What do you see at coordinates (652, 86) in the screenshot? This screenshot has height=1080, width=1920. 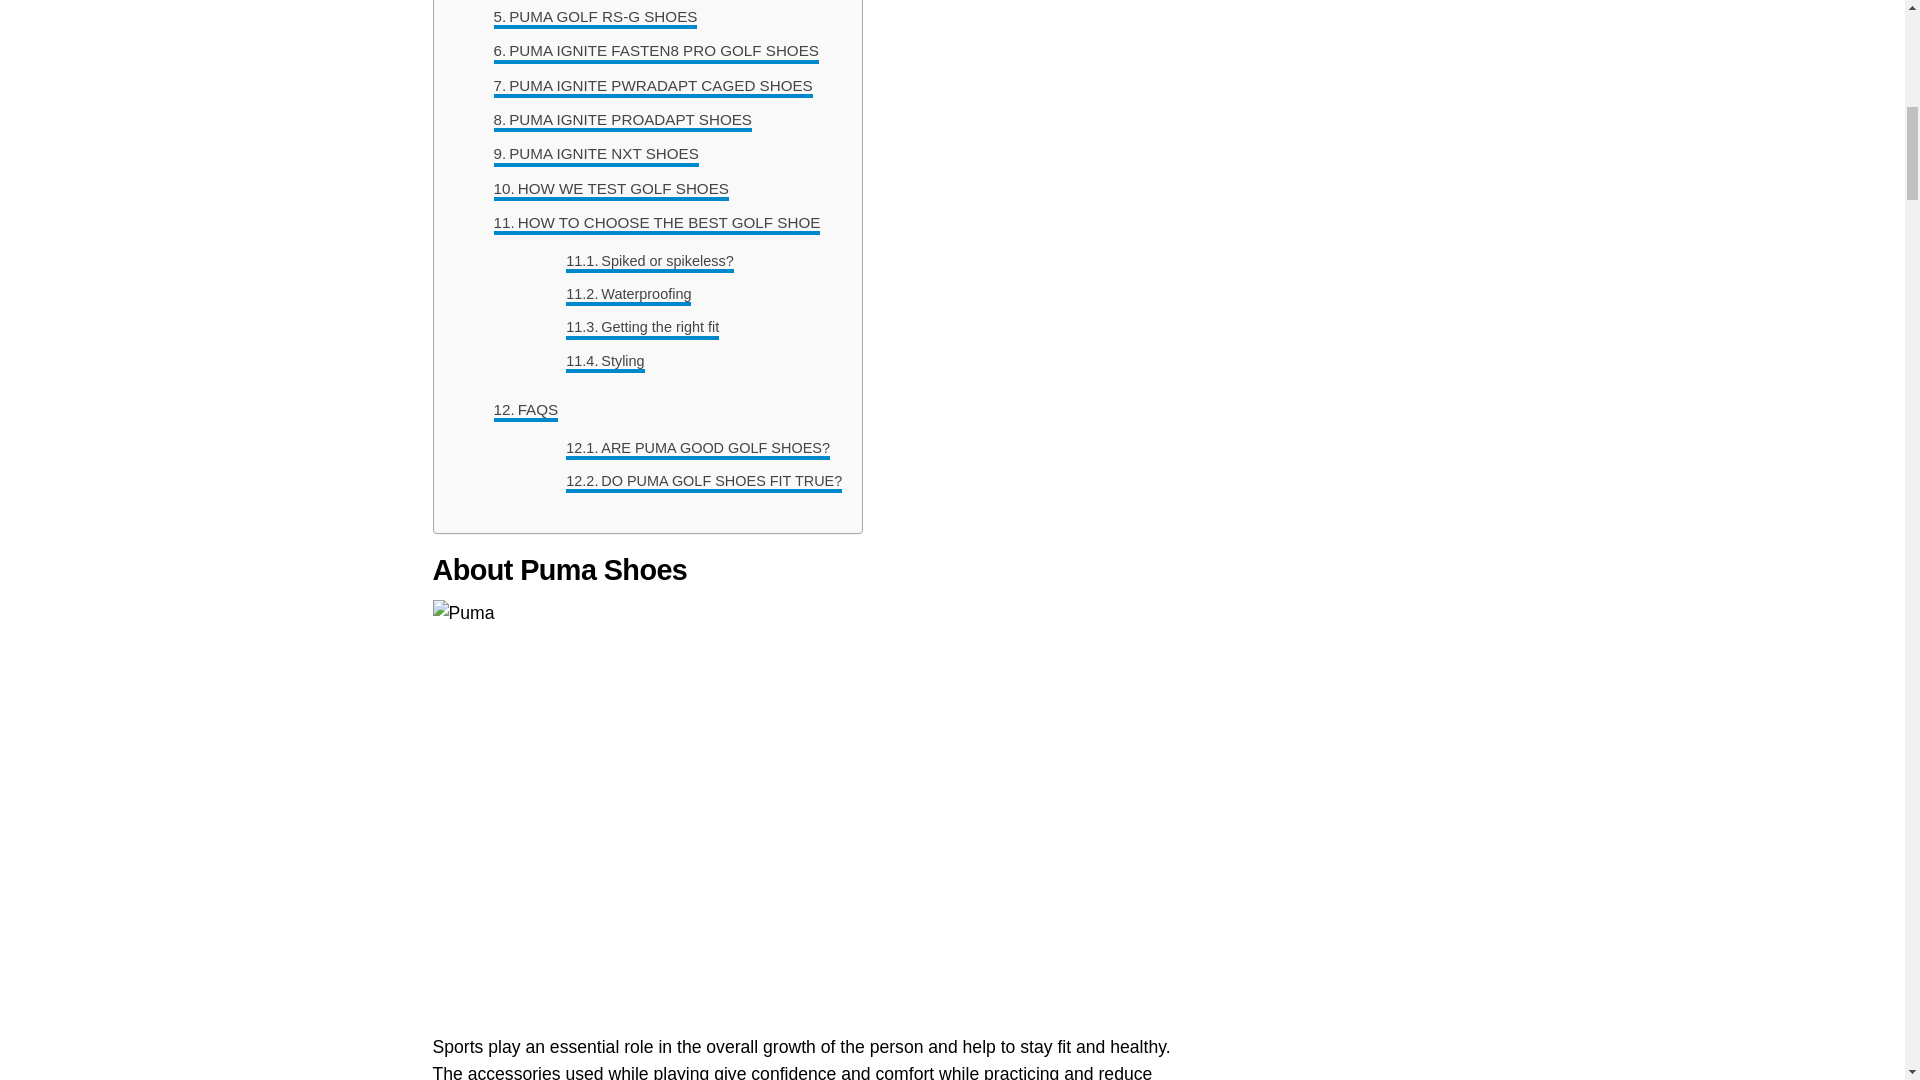 I see `PUMA IGNITE PWRADAPT CAGED SHOES` at bounding box center [652, 86].